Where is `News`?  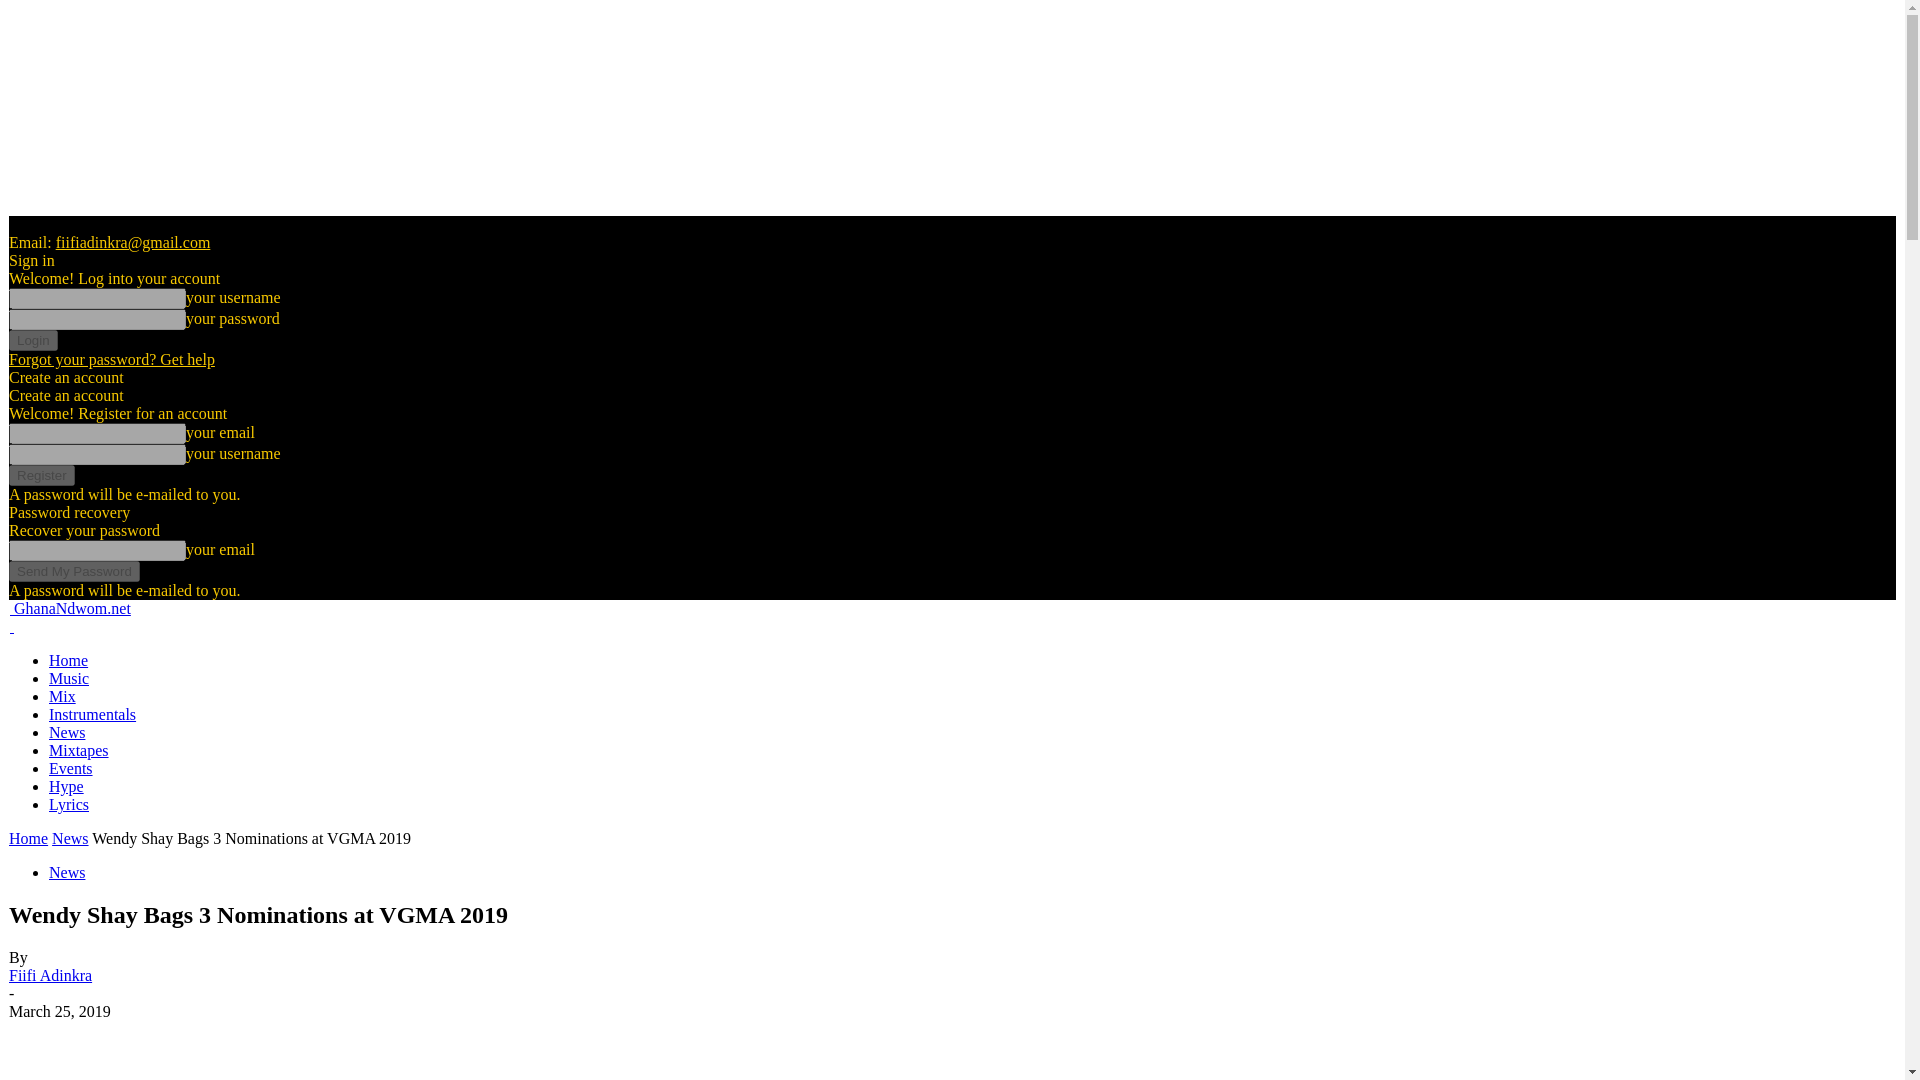
News is located at coordinates (66, 872).